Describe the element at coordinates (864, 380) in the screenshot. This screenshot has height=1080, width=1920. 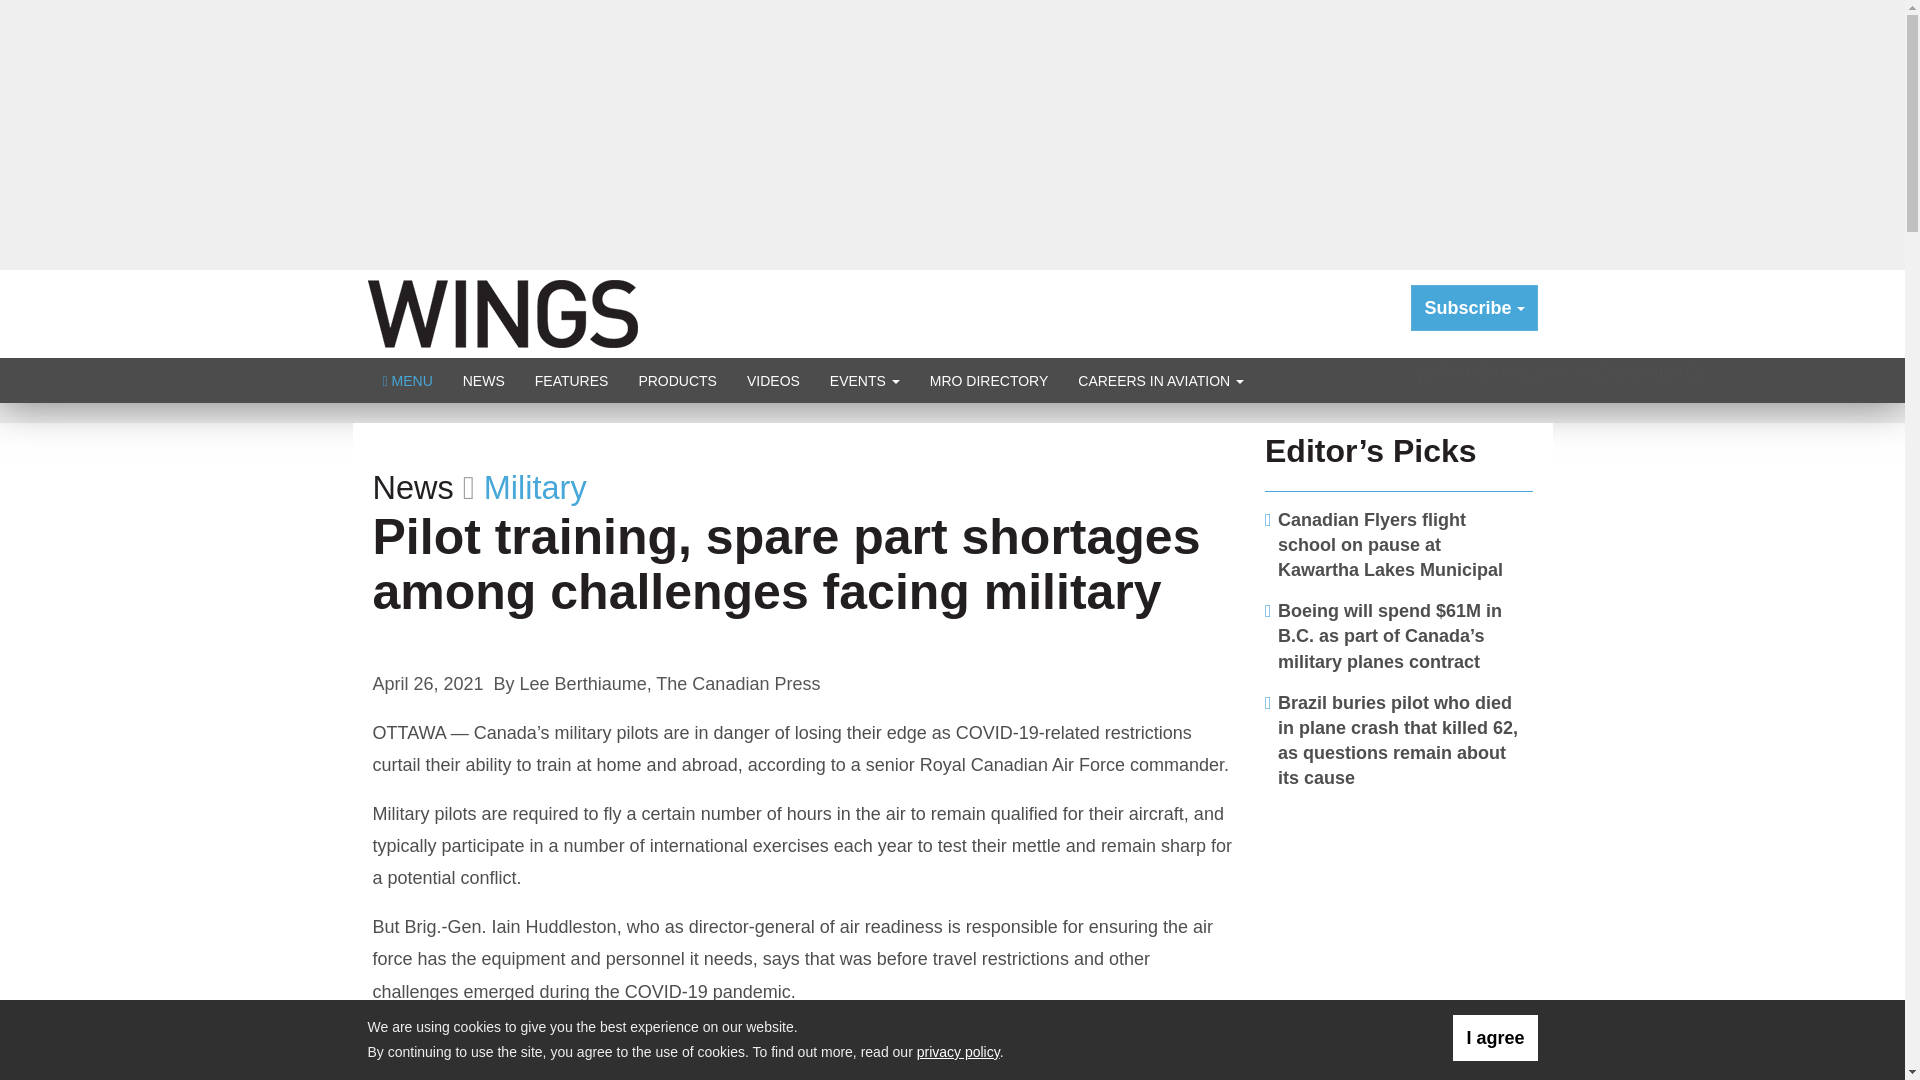
I see `EVENTS` at that location.